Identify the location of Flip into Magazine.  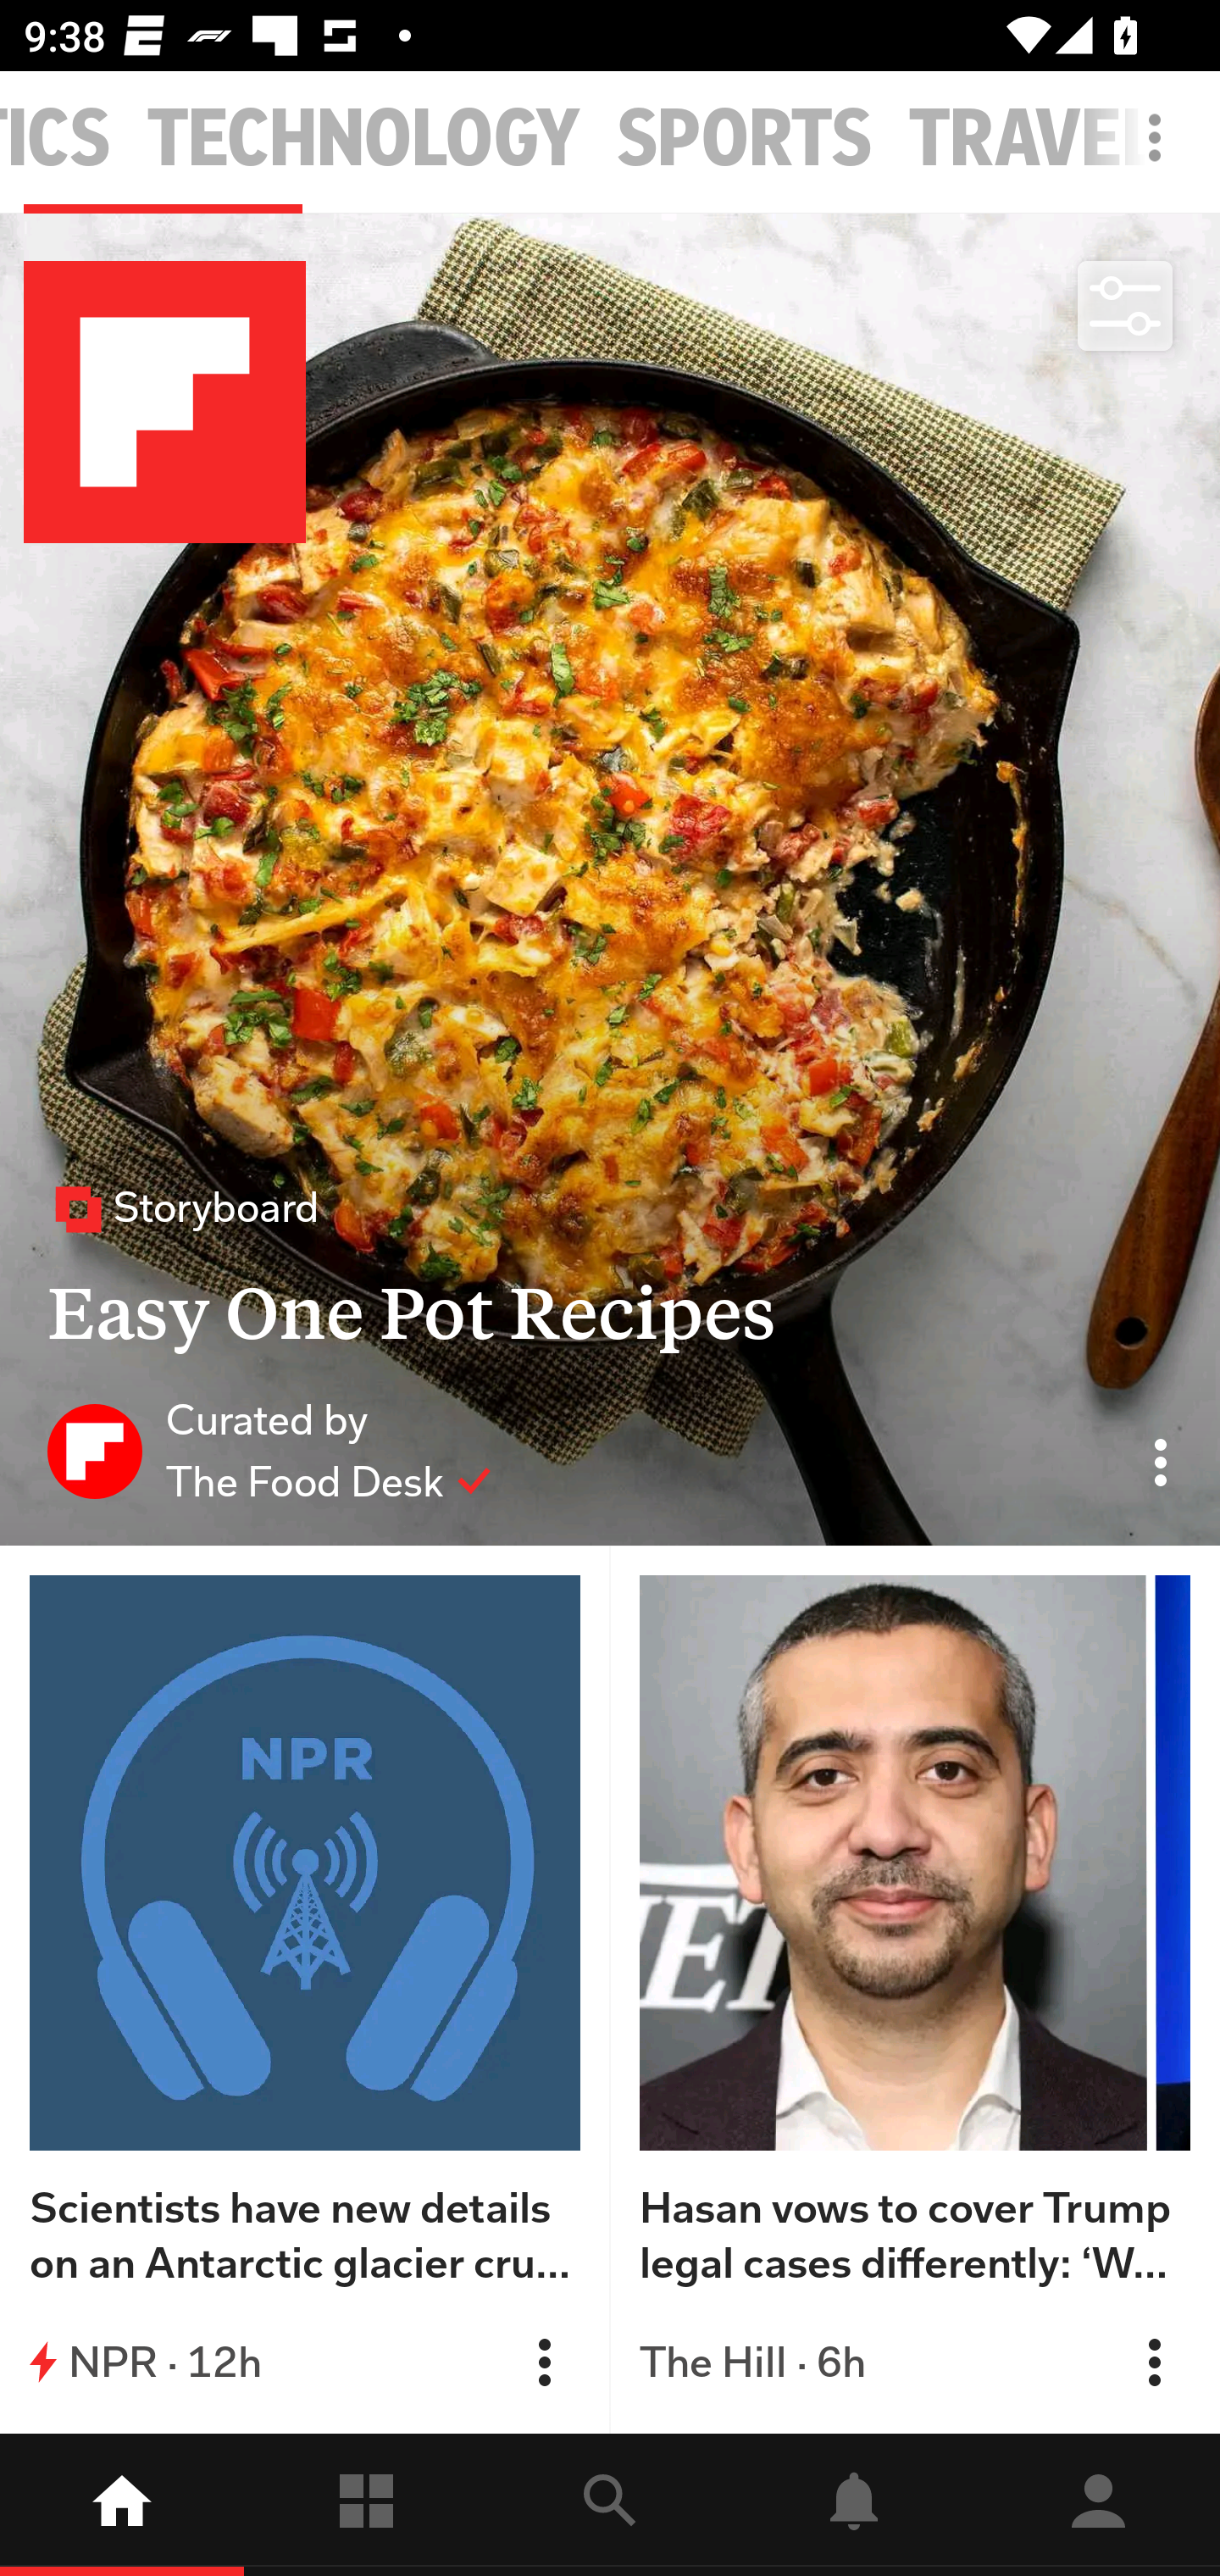
(544, 2362).